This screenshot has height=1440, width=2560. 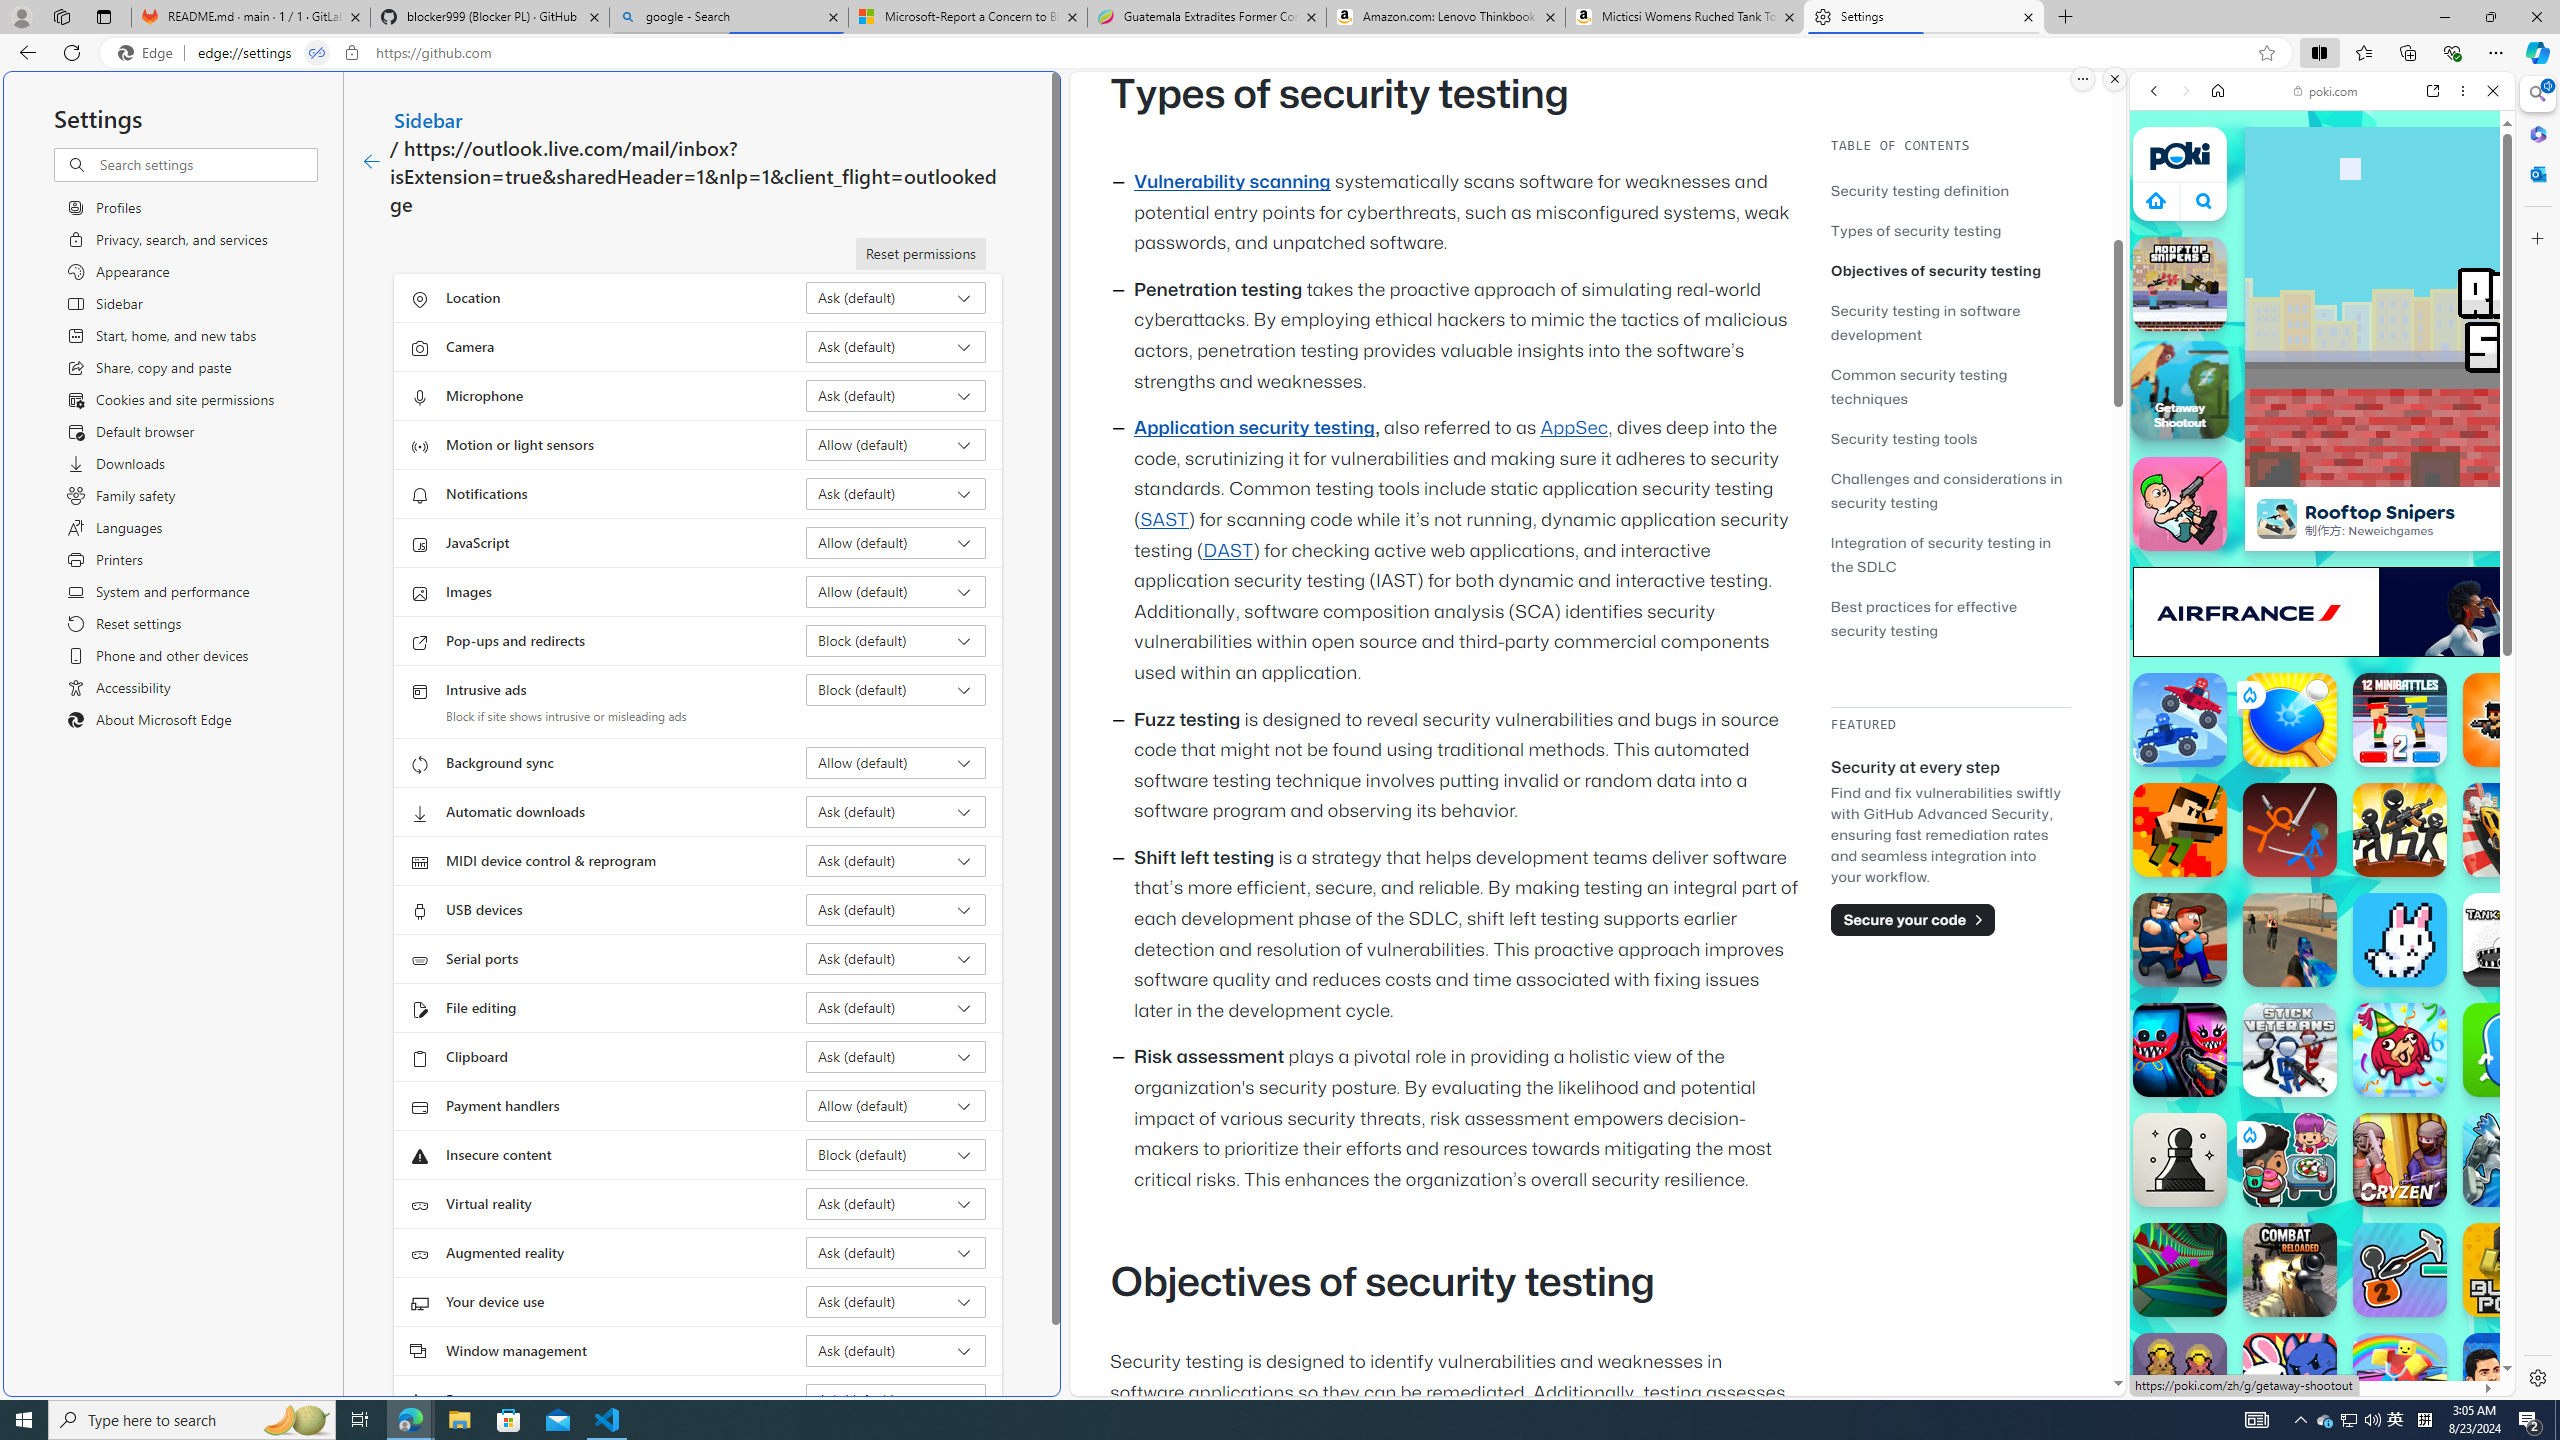 I want to click on Class: c01182, so click(x=370, y=162).